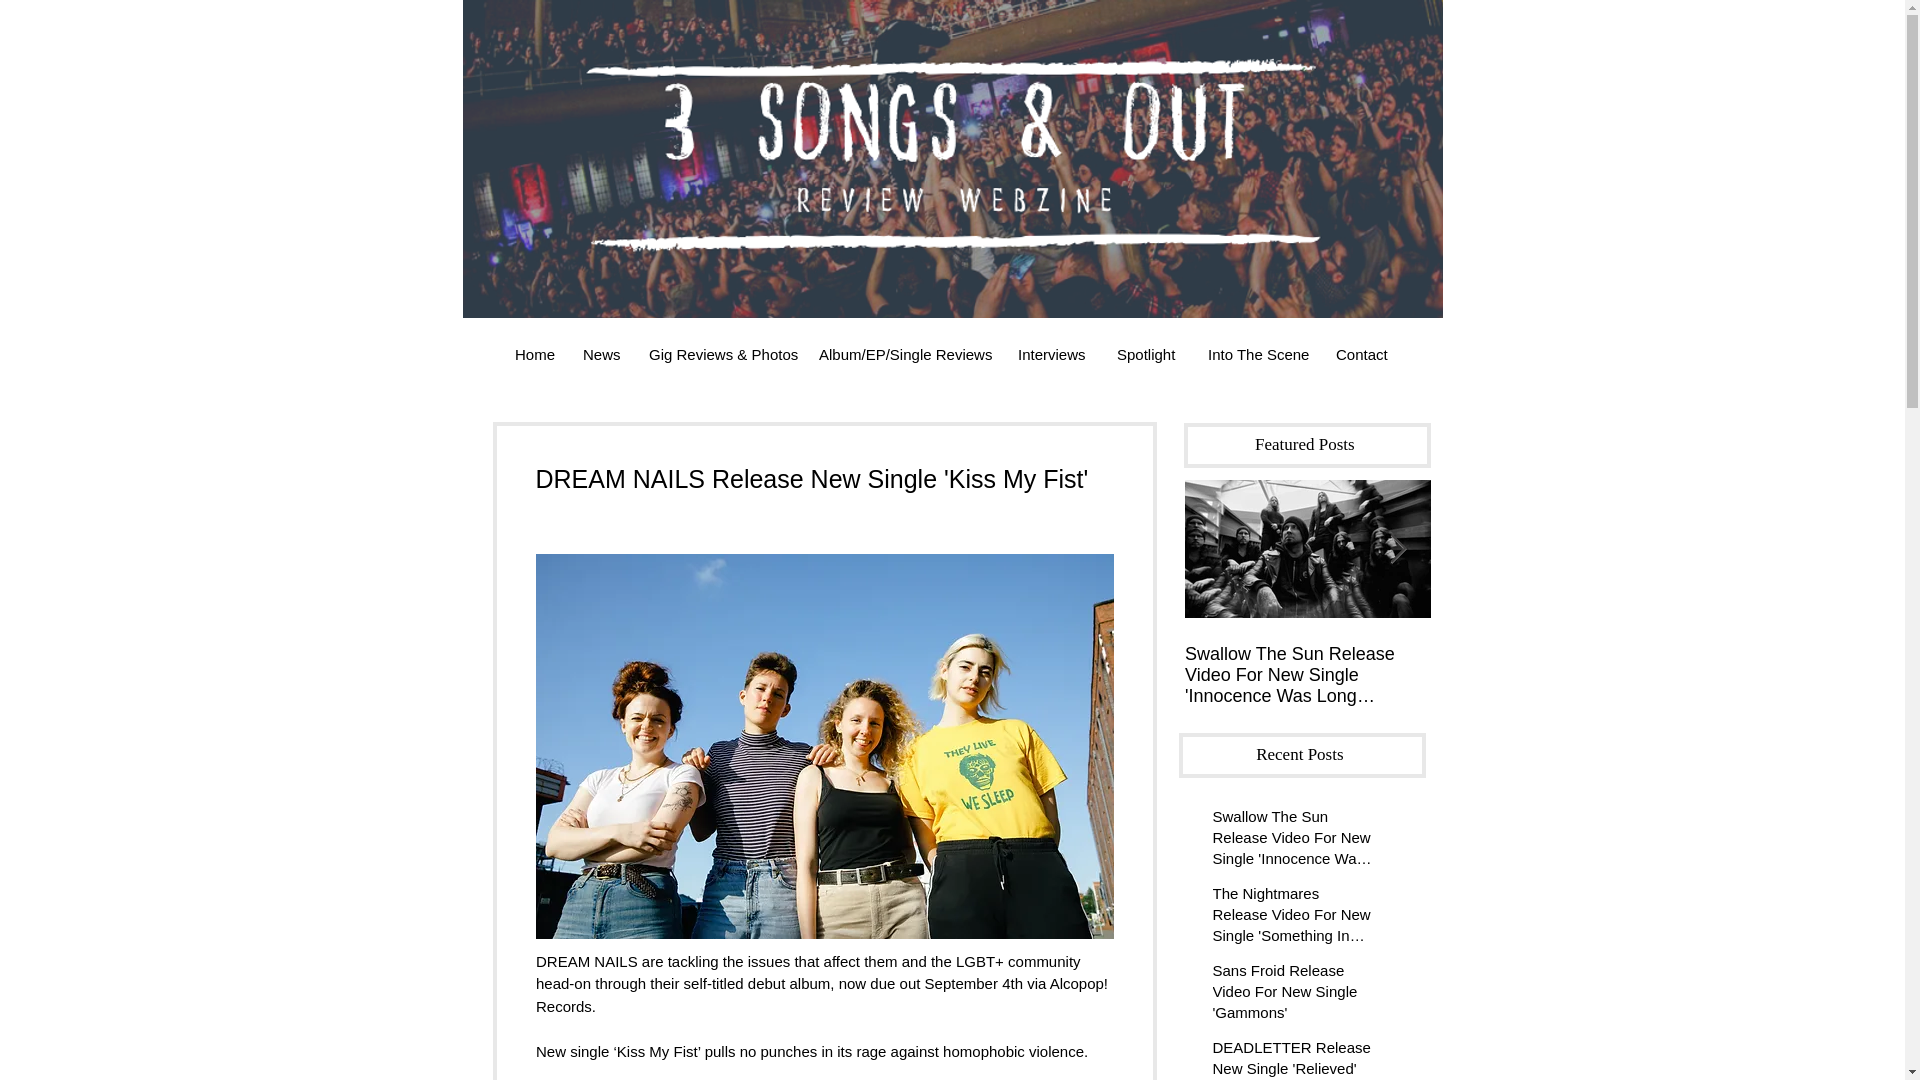  I want to click on Spotlight, so click(1147, 354).